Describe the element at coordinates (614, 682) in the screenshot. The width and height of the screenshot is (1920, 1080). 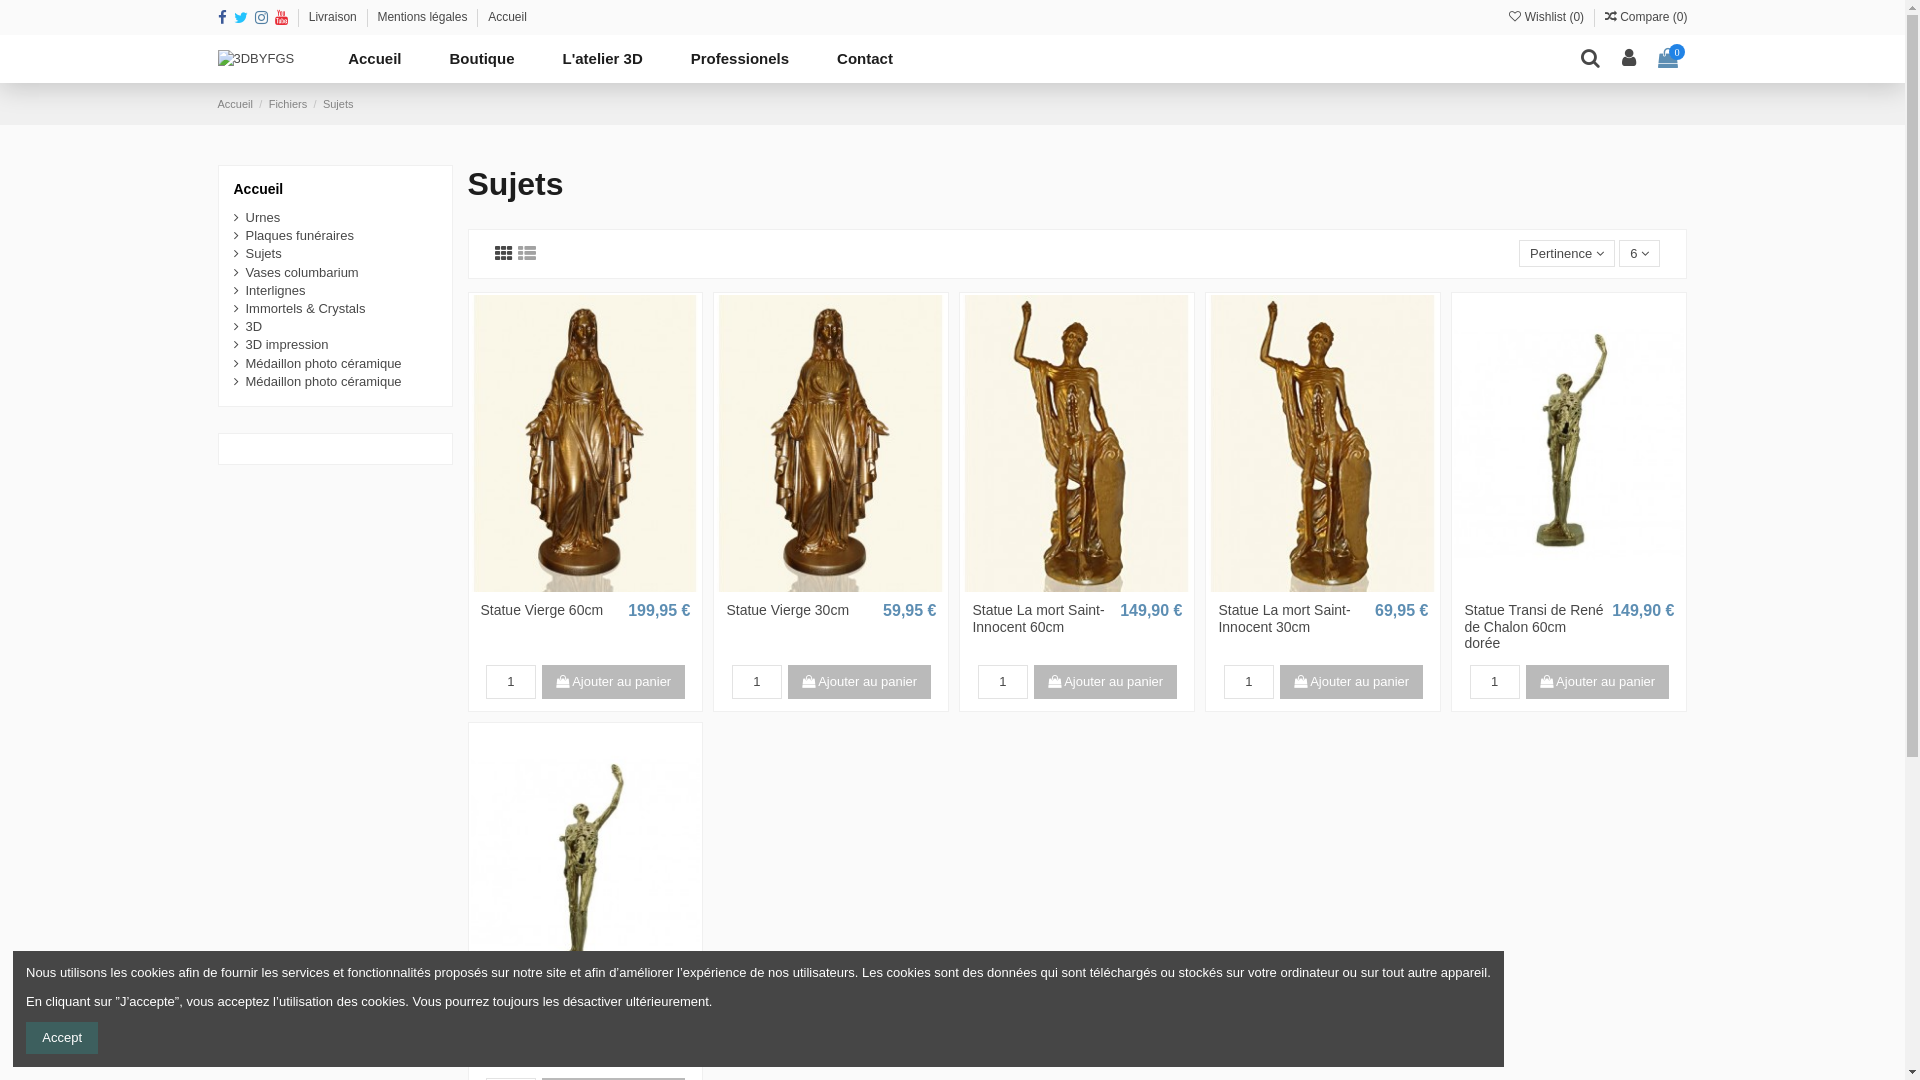
I see `Ajouter au panier` at that location.